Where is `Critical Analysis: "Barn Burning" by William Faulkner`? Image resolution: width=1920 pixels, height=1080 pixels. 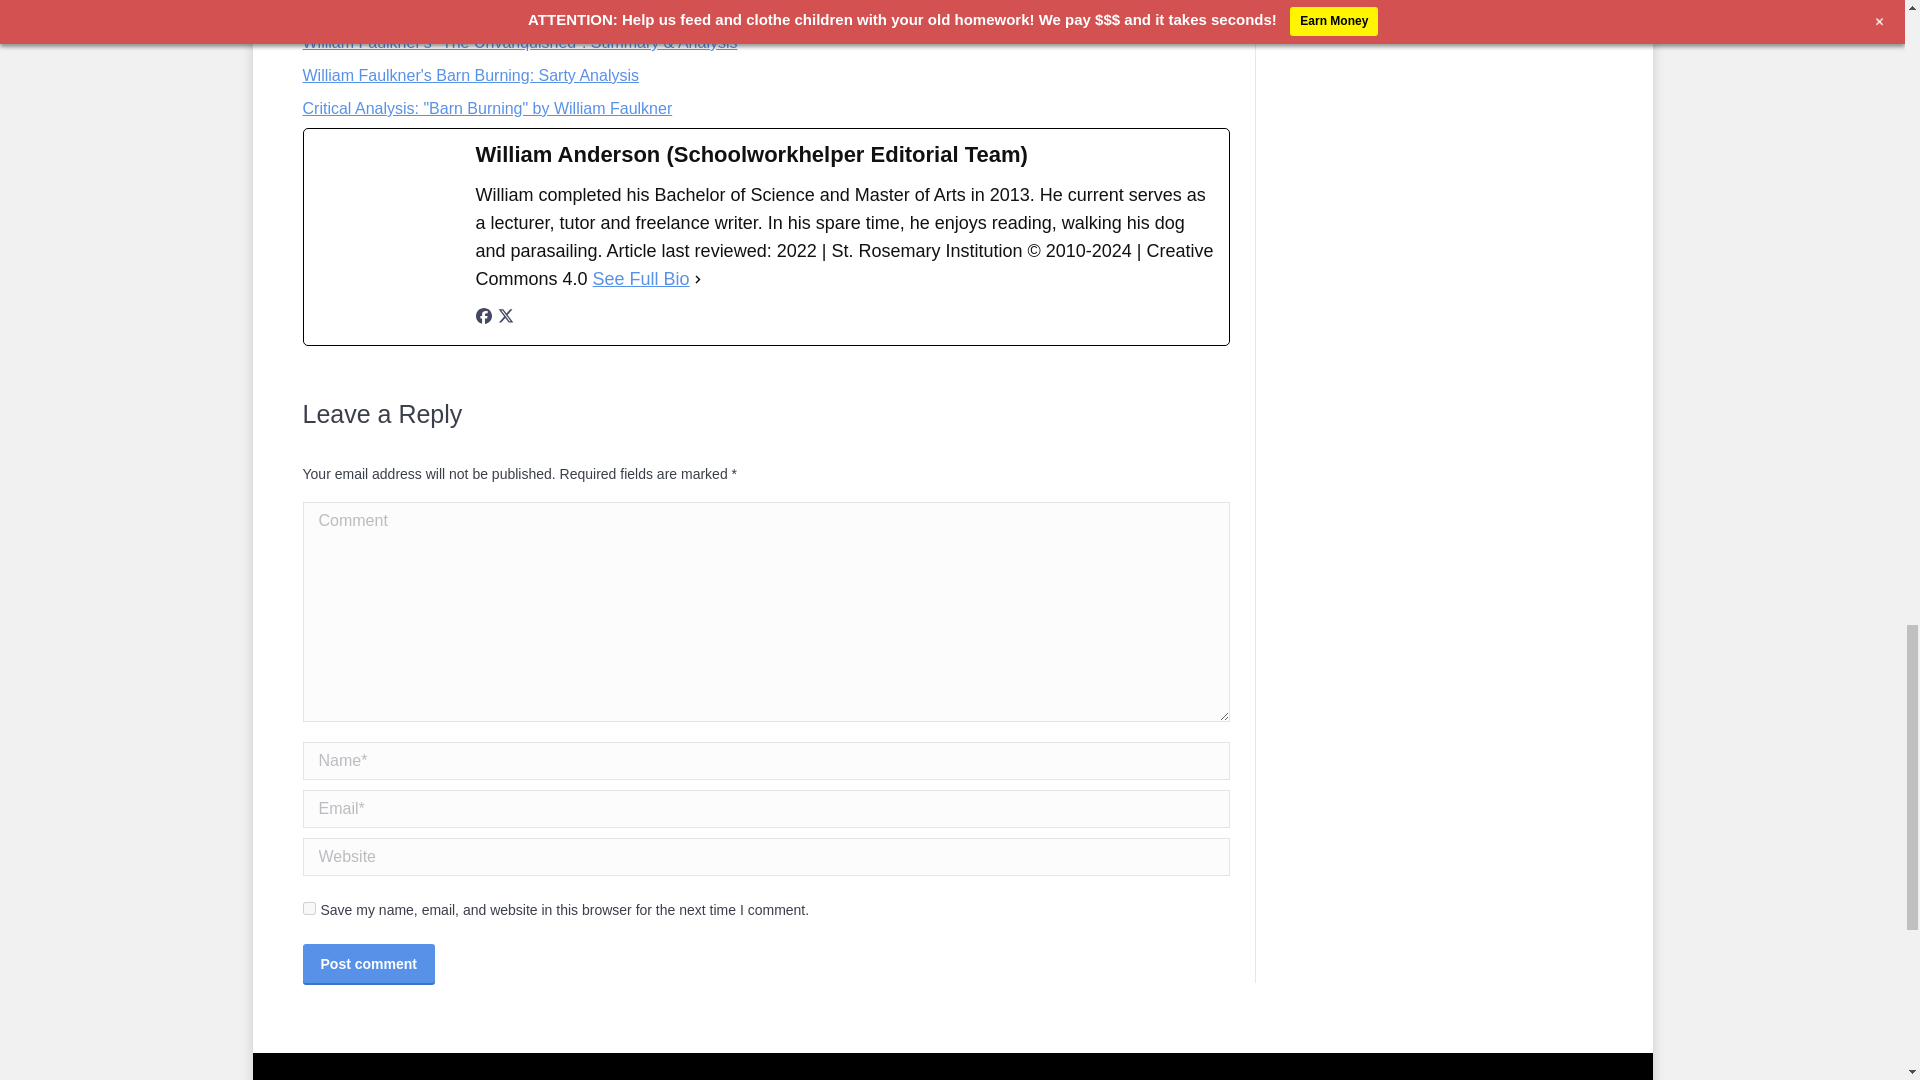 Critical Analysis: "Barn Burning" by William Faulkner is located at coordinates (486, 108).